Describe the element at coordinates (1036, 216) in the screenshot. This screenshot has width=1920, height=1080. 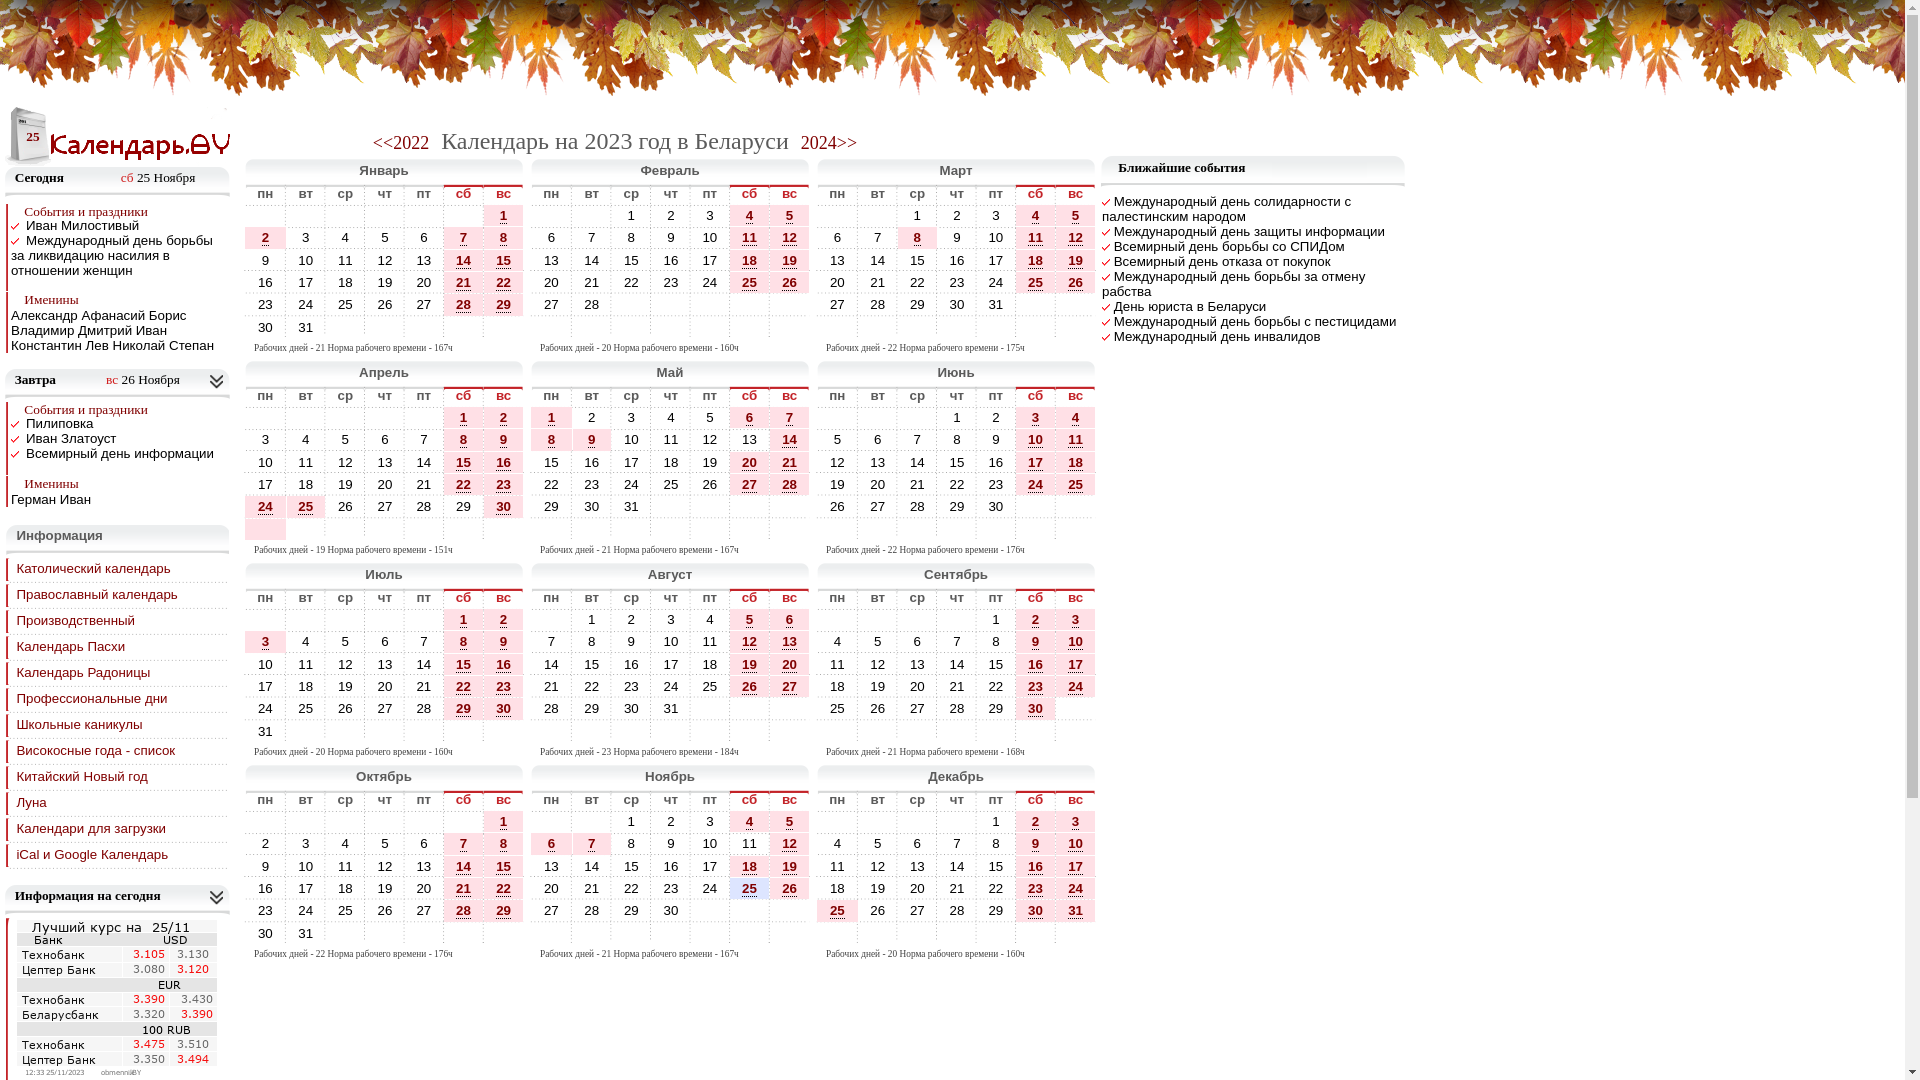
I see `4` at that location.